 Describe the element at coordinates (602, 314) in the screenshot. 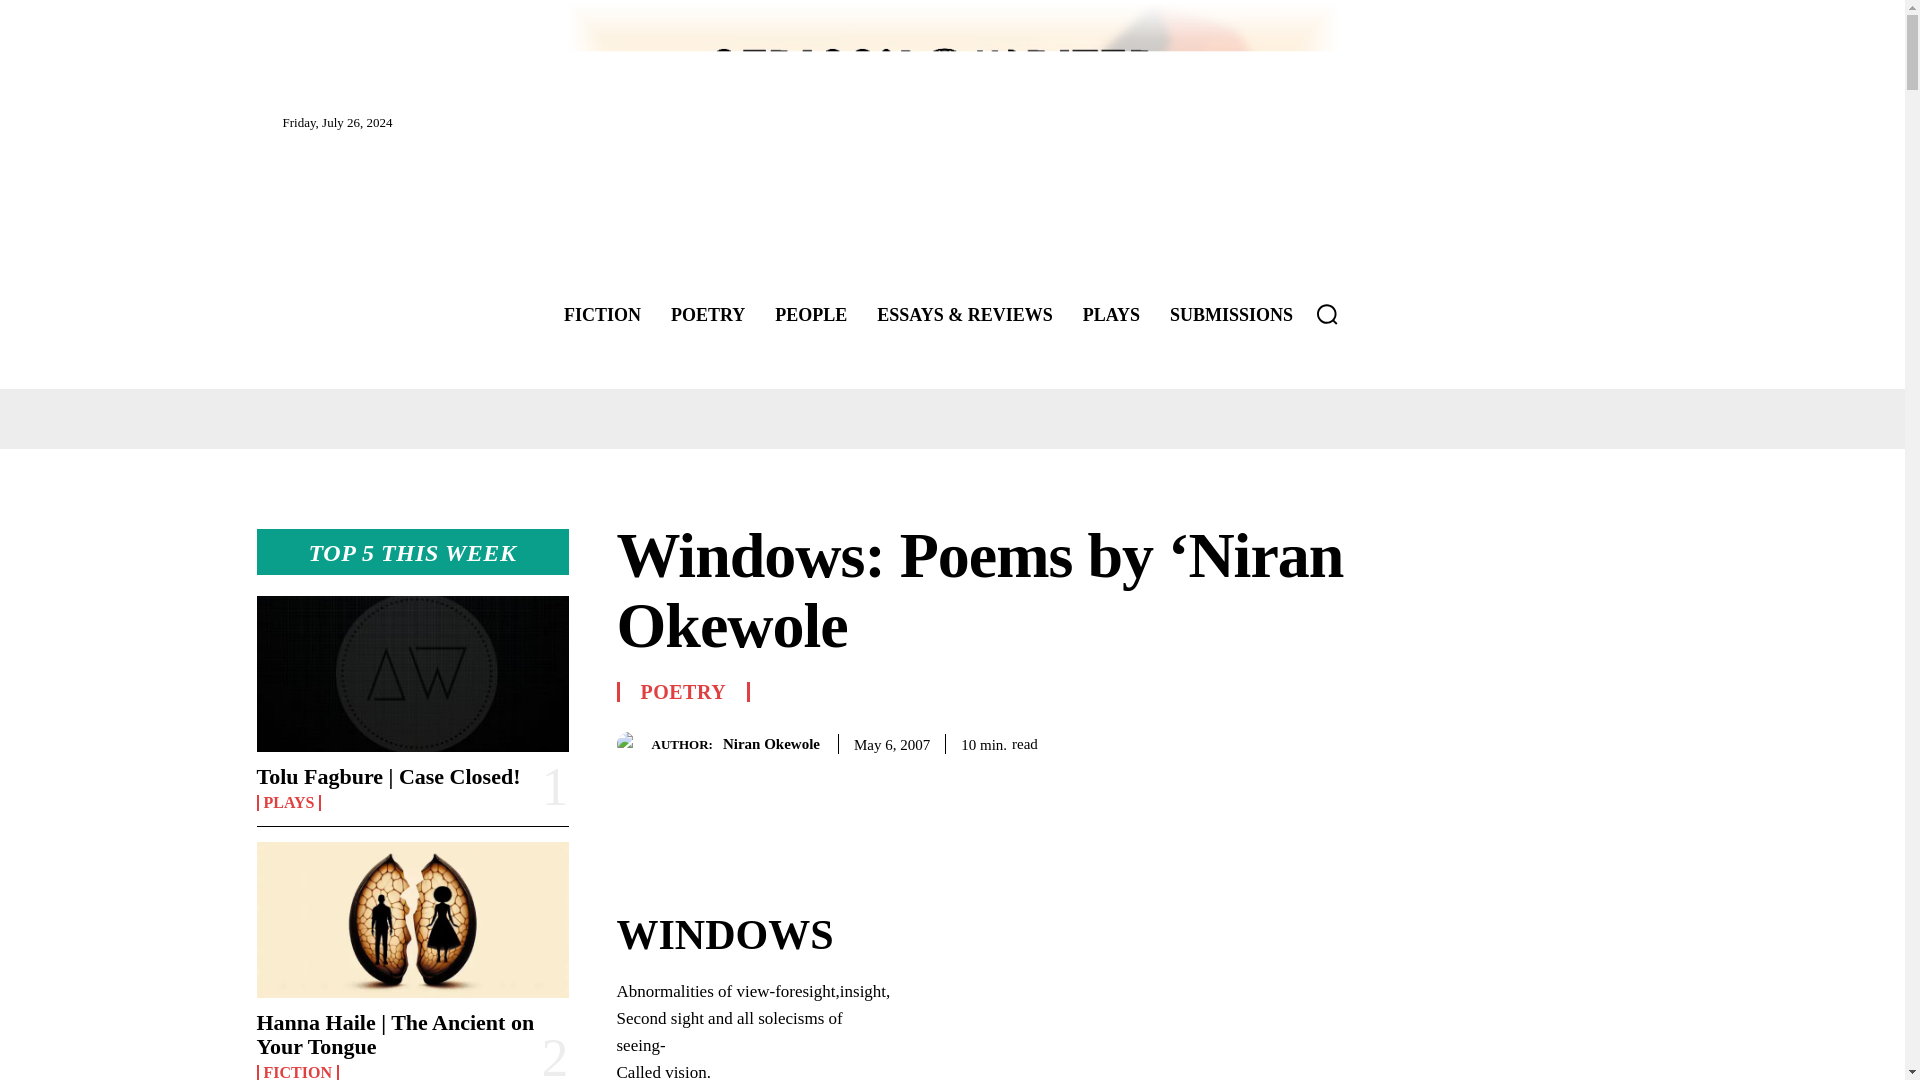

I see `FICTION` at that location.